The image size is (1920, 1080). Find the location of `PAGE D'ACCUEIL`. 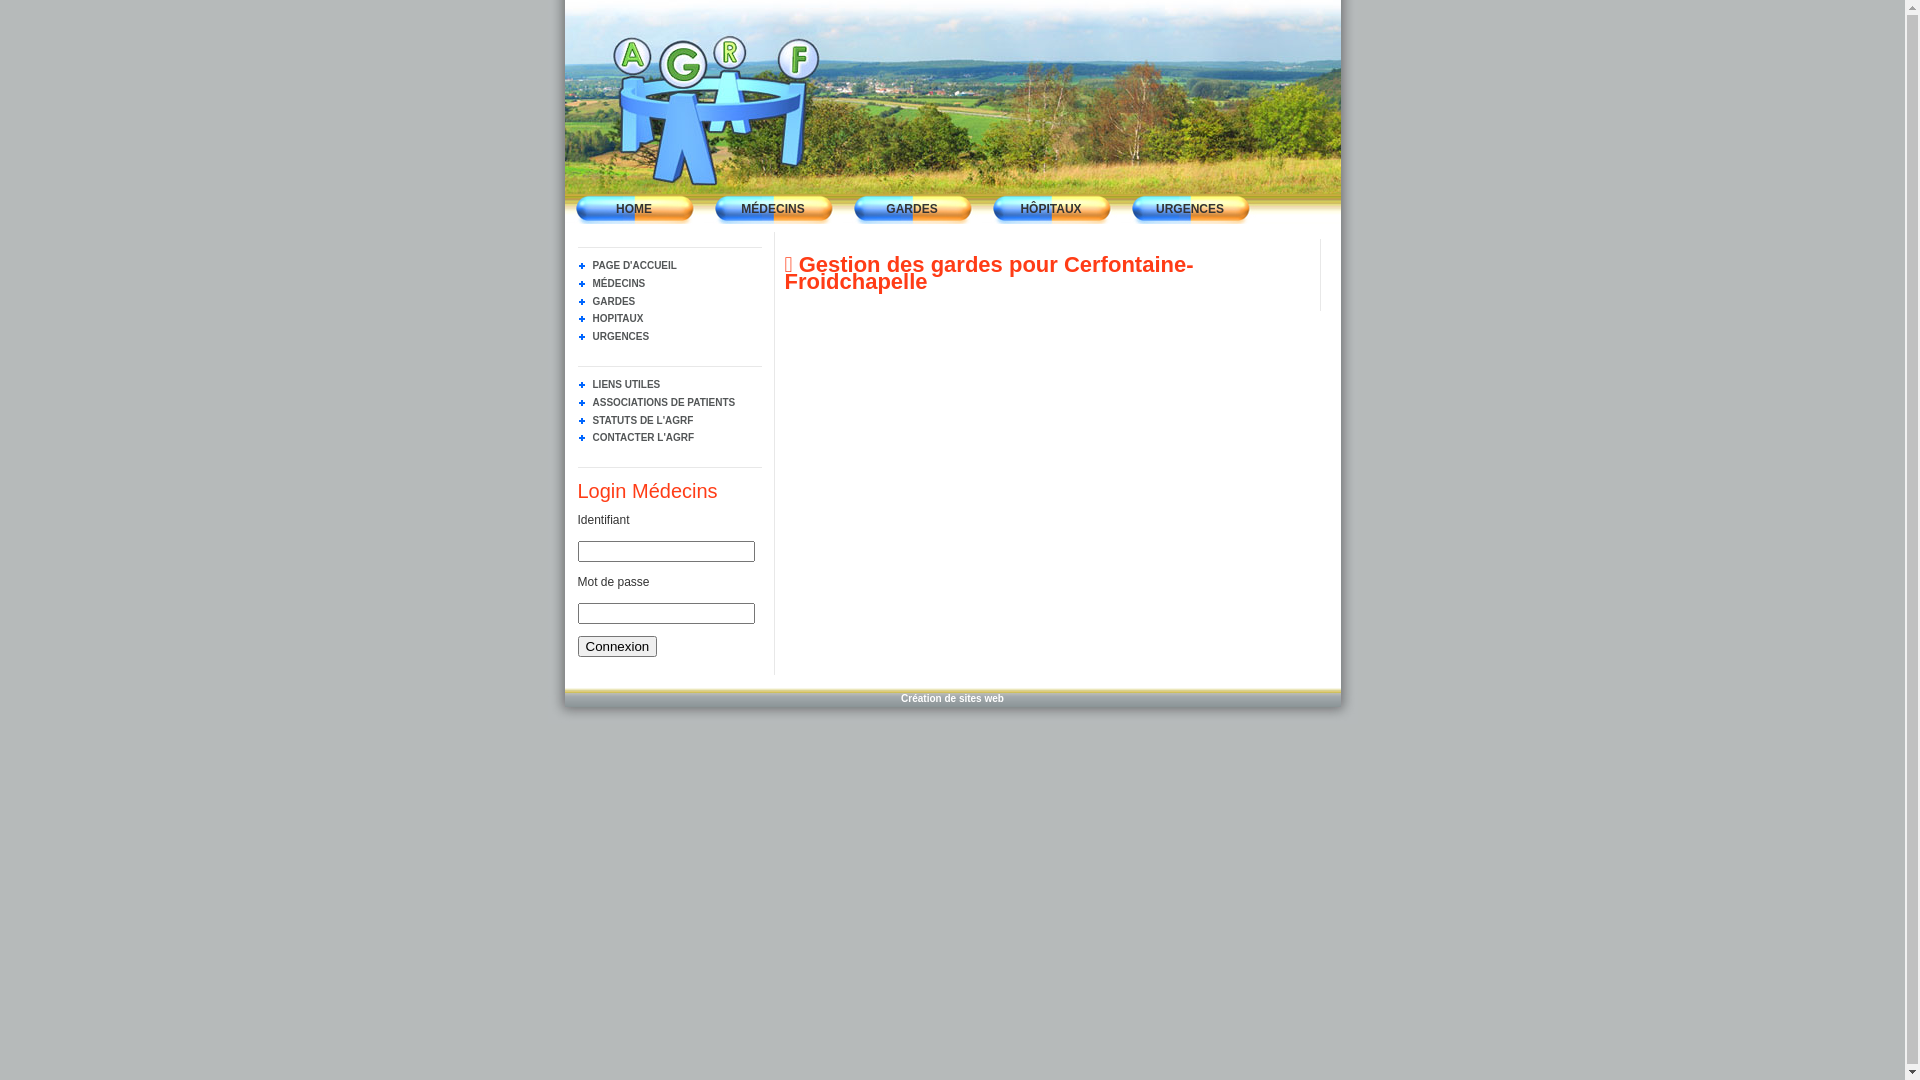

PAGE D'ACCUEIL is located at coordinates (628, 266).